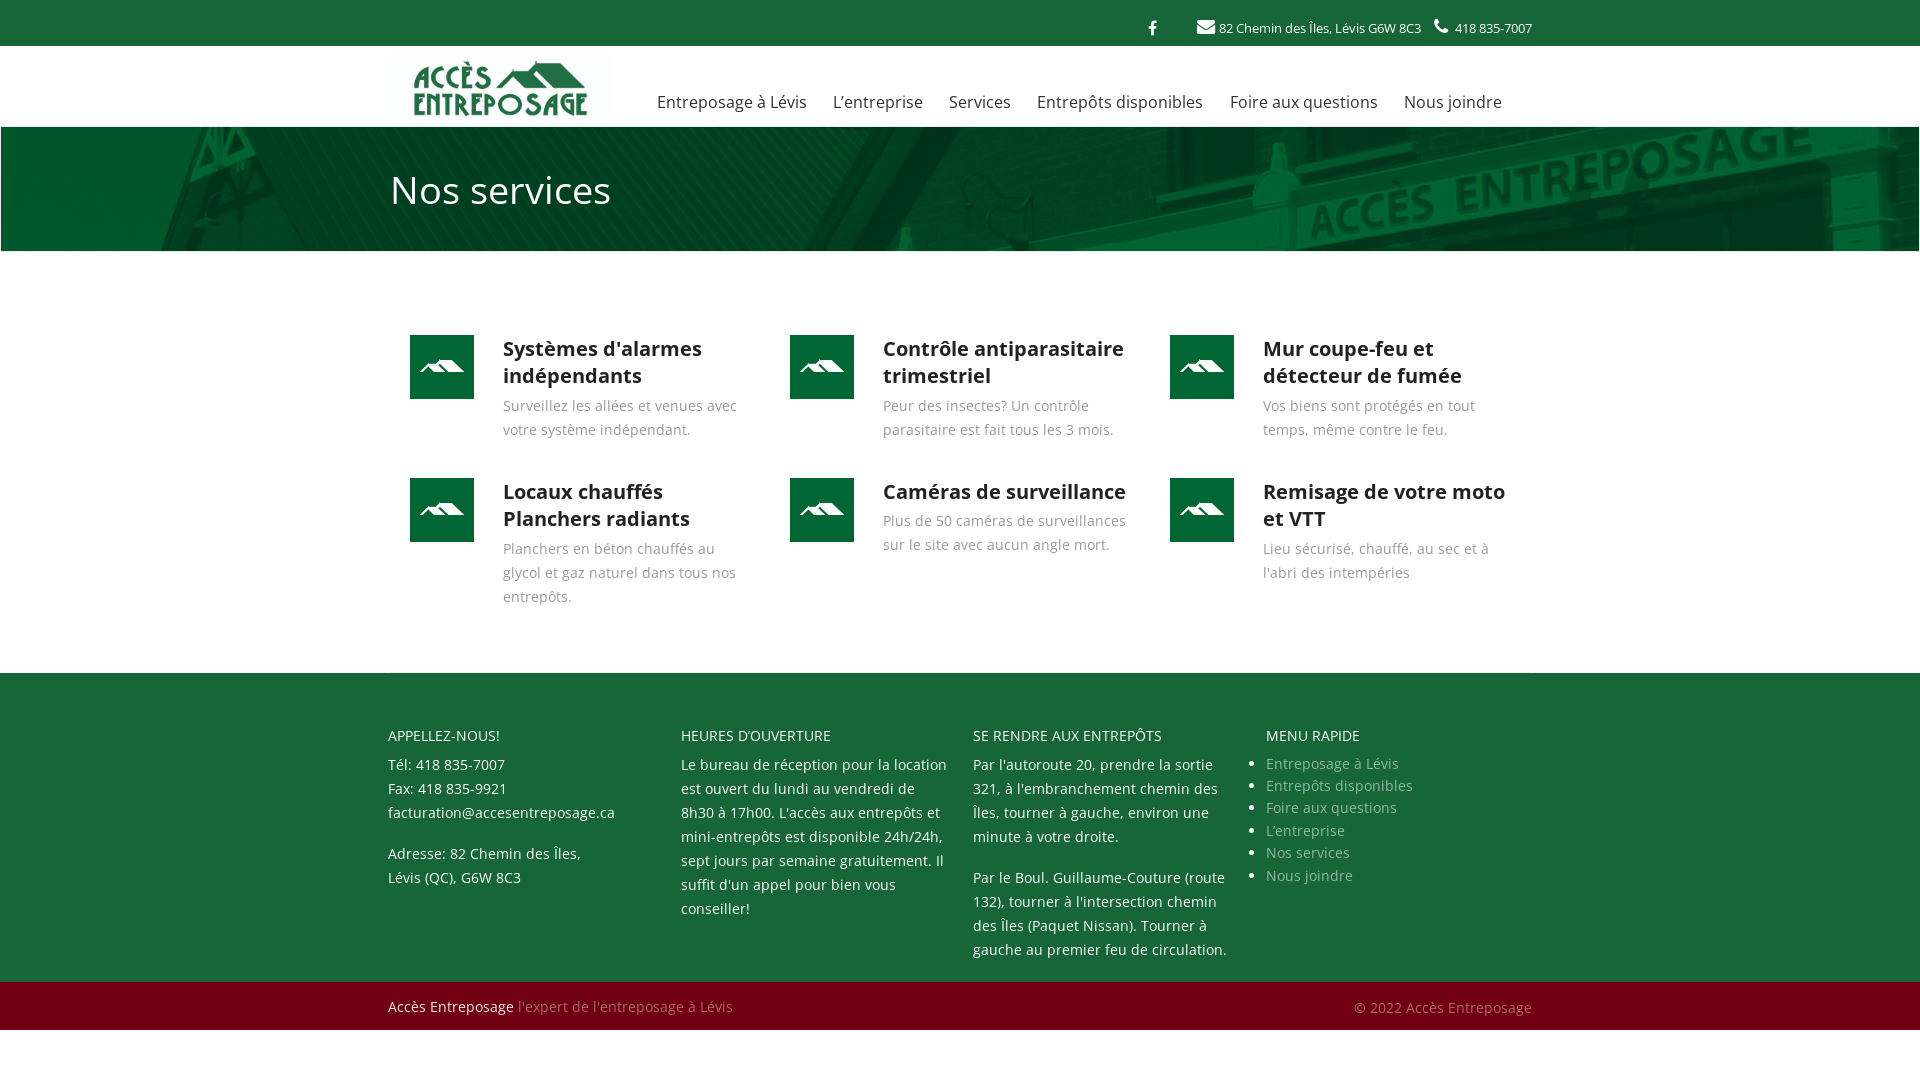 The height and width of the screenshot is (1080, 1920). I want to click on Foire aux questions, so click(1332, 808).